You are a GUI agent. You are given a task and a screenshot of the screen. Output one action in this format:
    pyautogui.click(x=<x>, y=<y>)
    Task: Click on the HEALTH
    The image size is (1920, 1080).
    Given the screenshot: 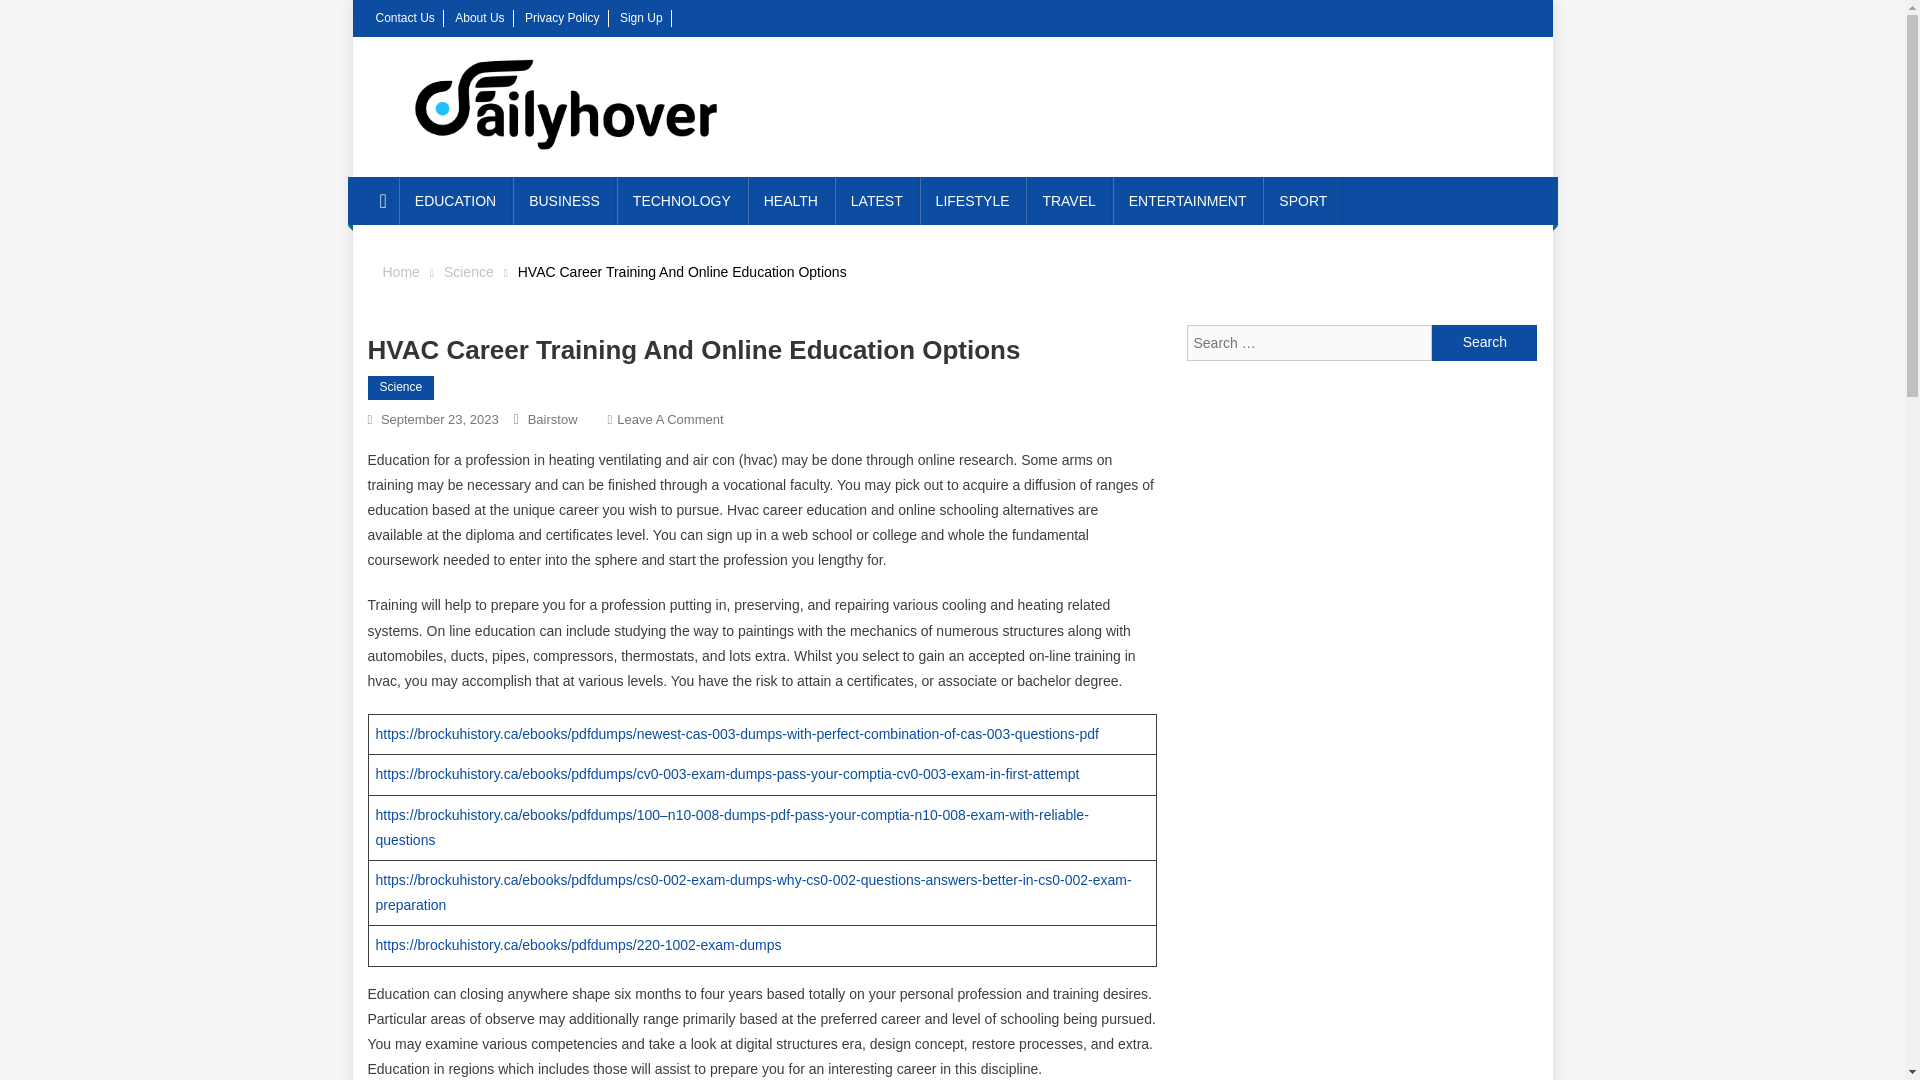 What is the action you would take?
    pyautogui.click(x=790, y=200)
    